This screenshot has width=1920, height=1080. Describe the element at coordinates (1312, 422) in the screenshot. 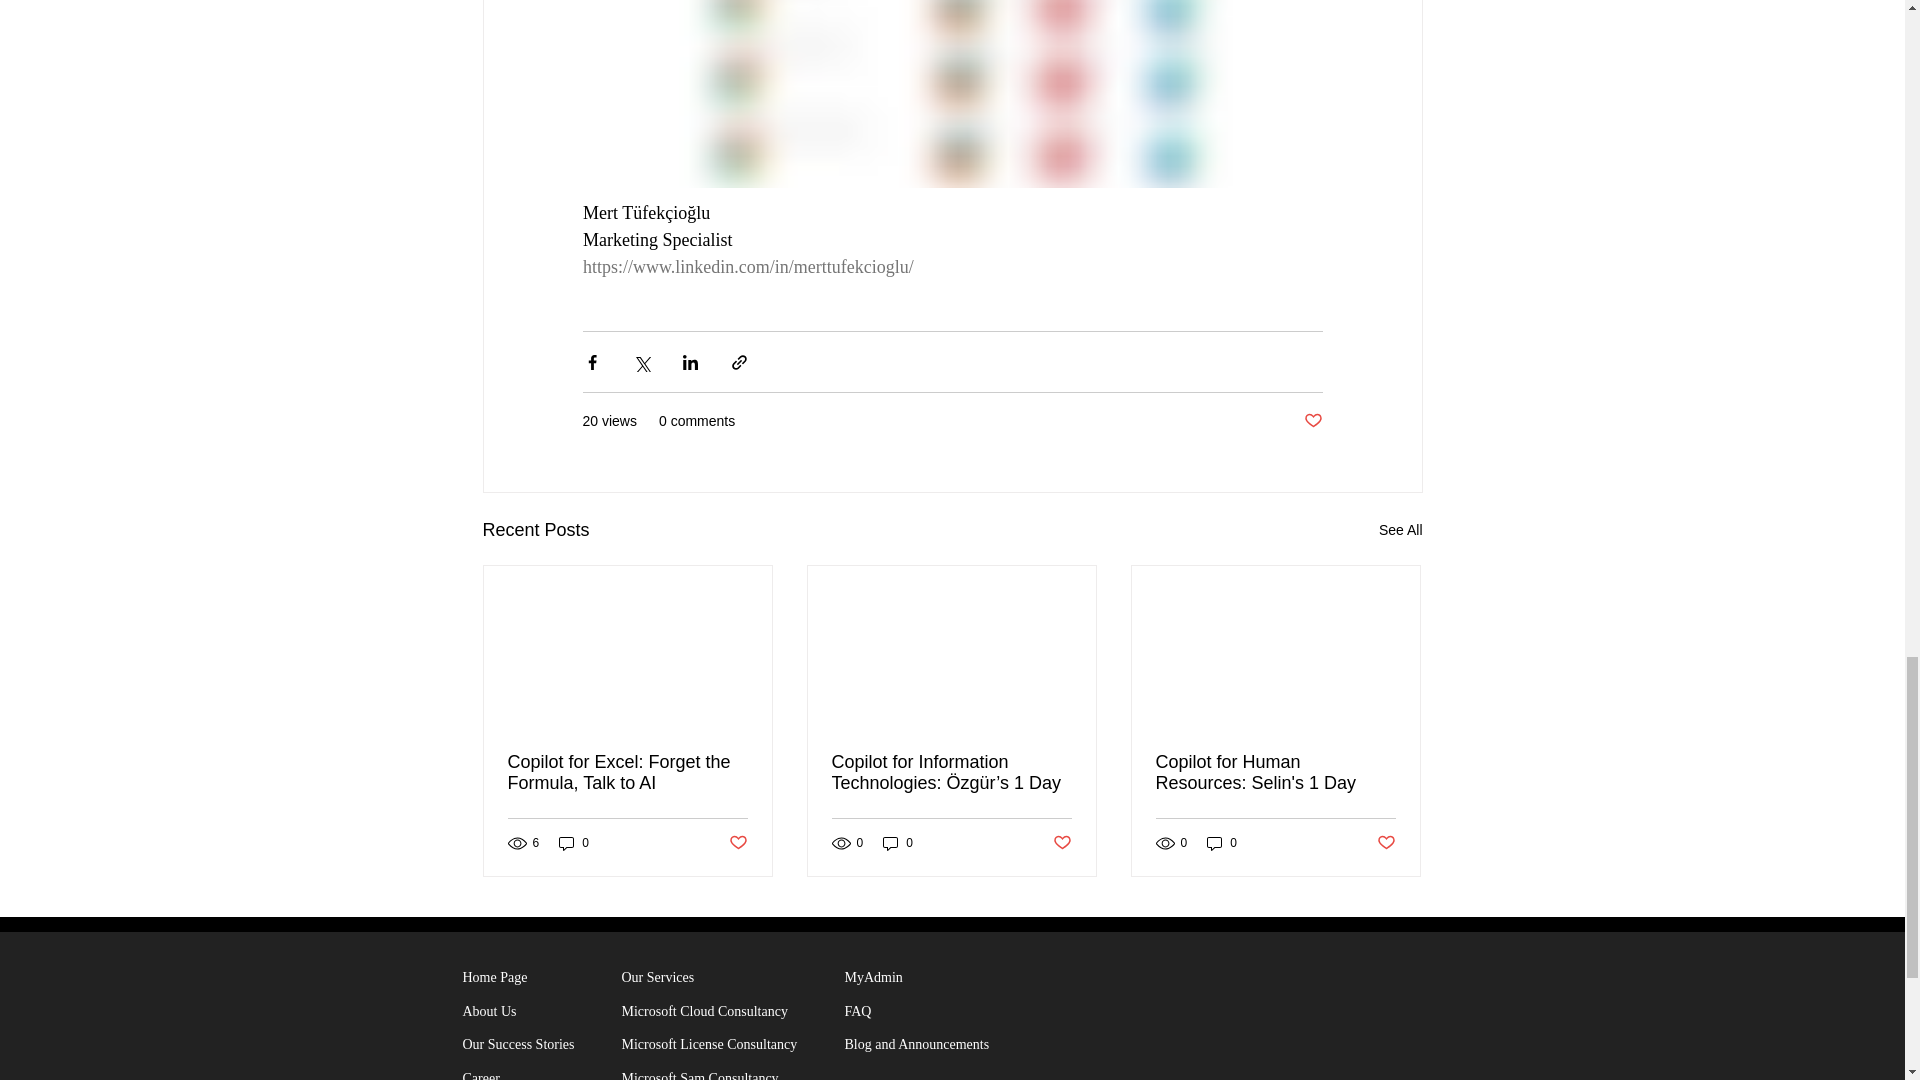

I see `Post not marked as liked` at that location.